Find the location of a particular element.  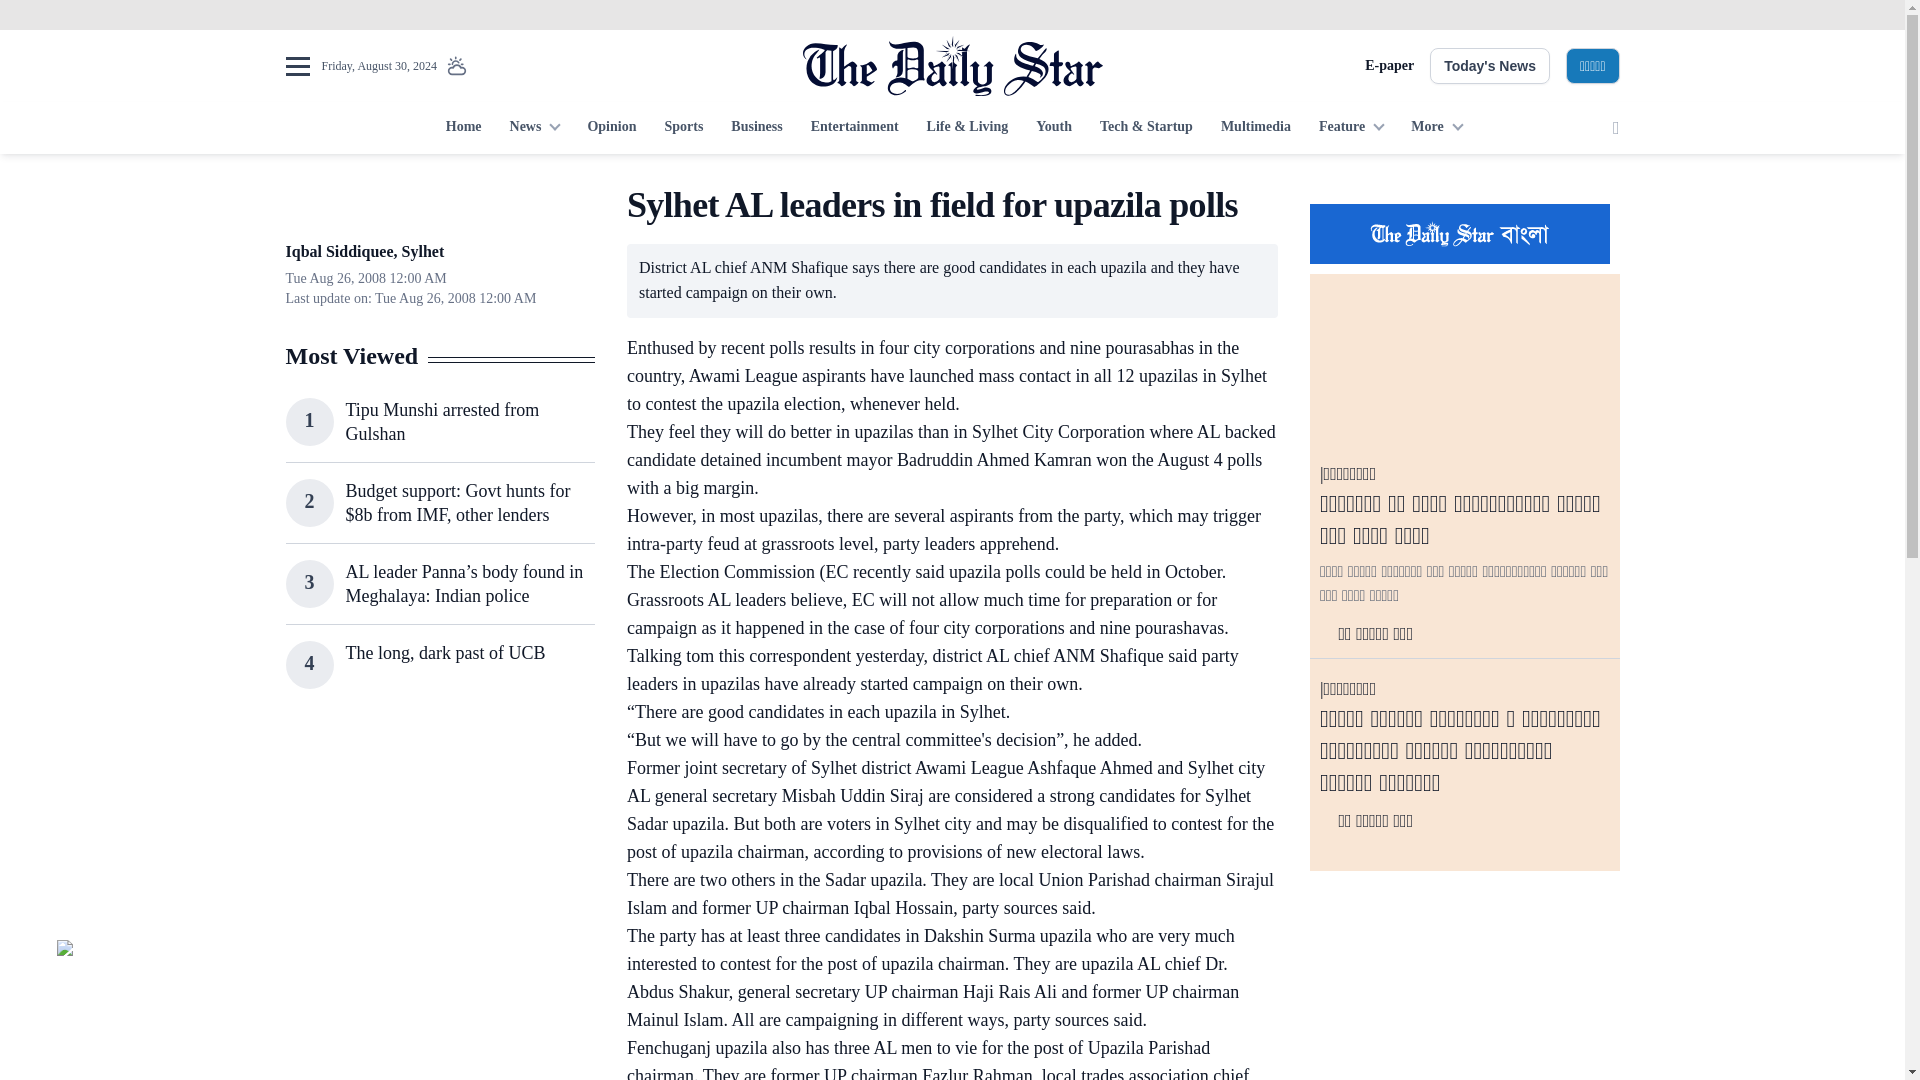

Sports is located at coordinates (683, 128).